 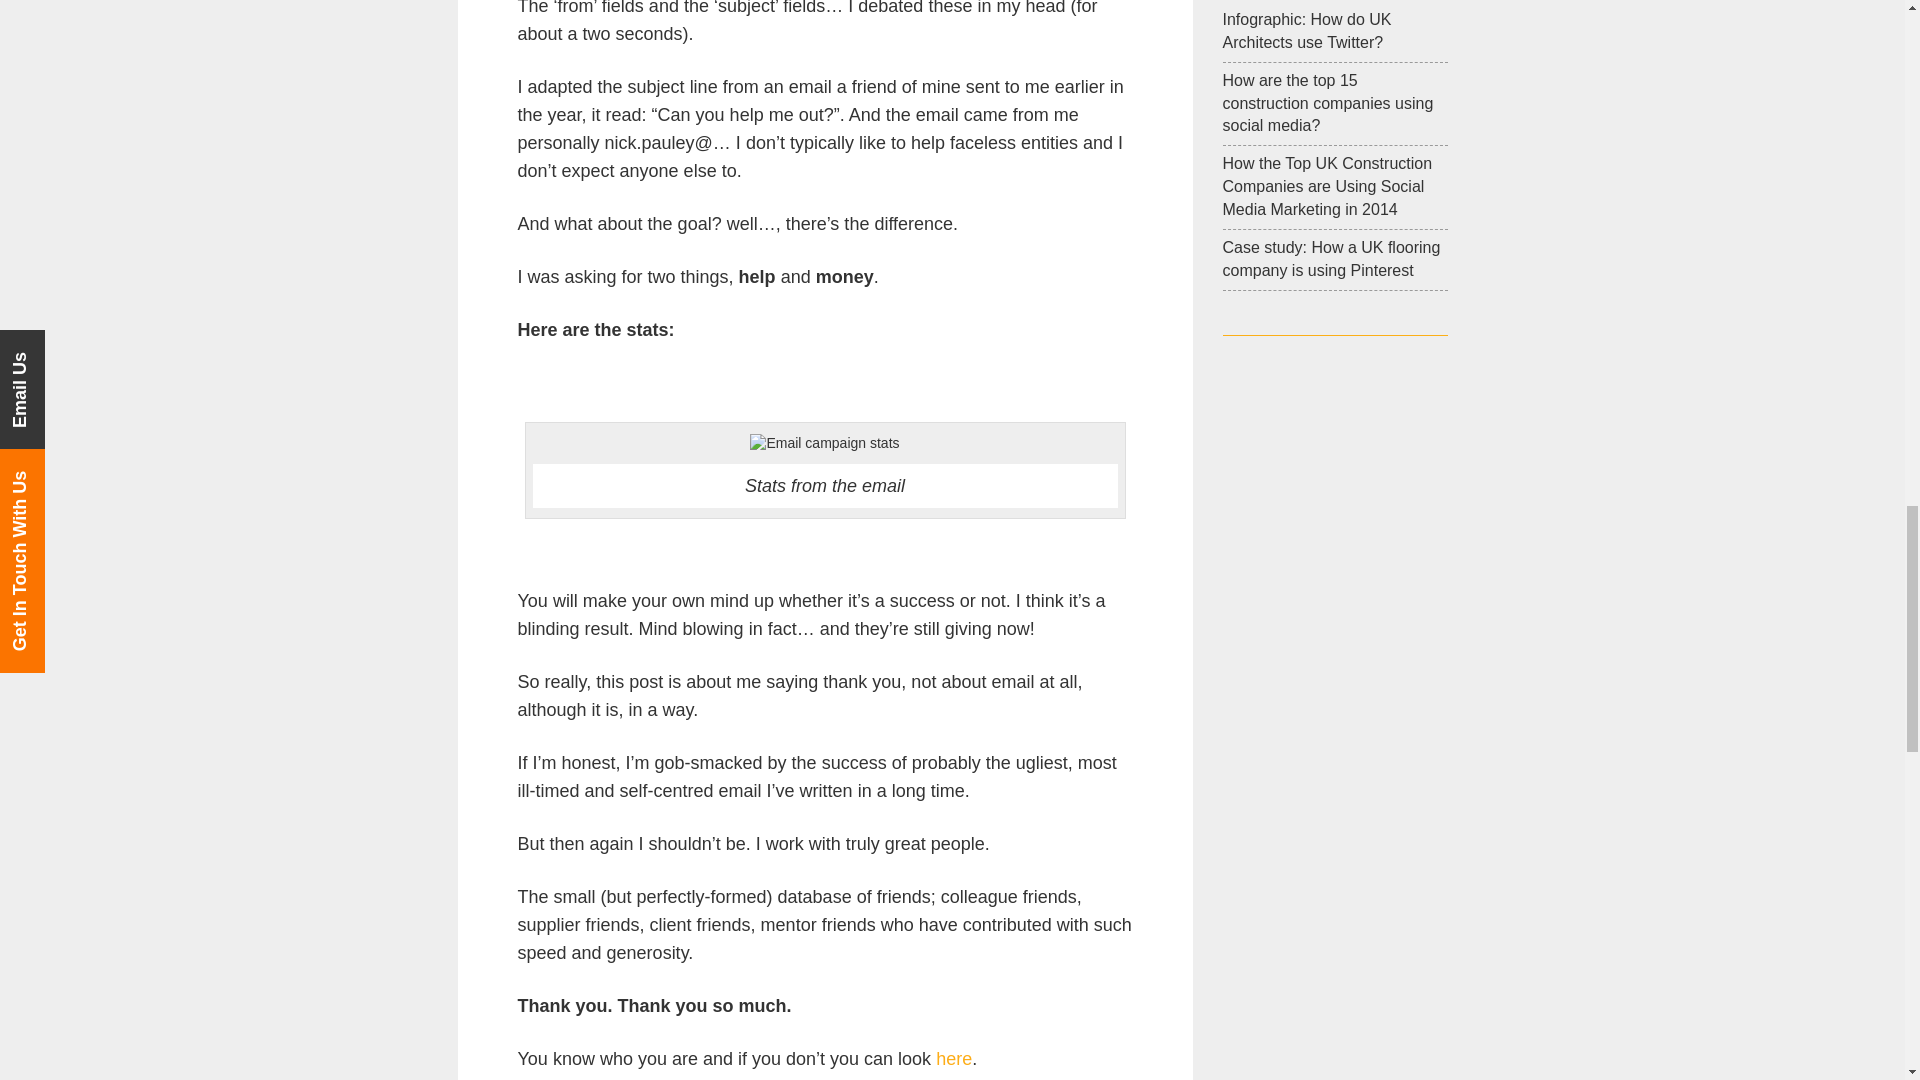 I want to click on Email Results, so click(x=824, y=444).